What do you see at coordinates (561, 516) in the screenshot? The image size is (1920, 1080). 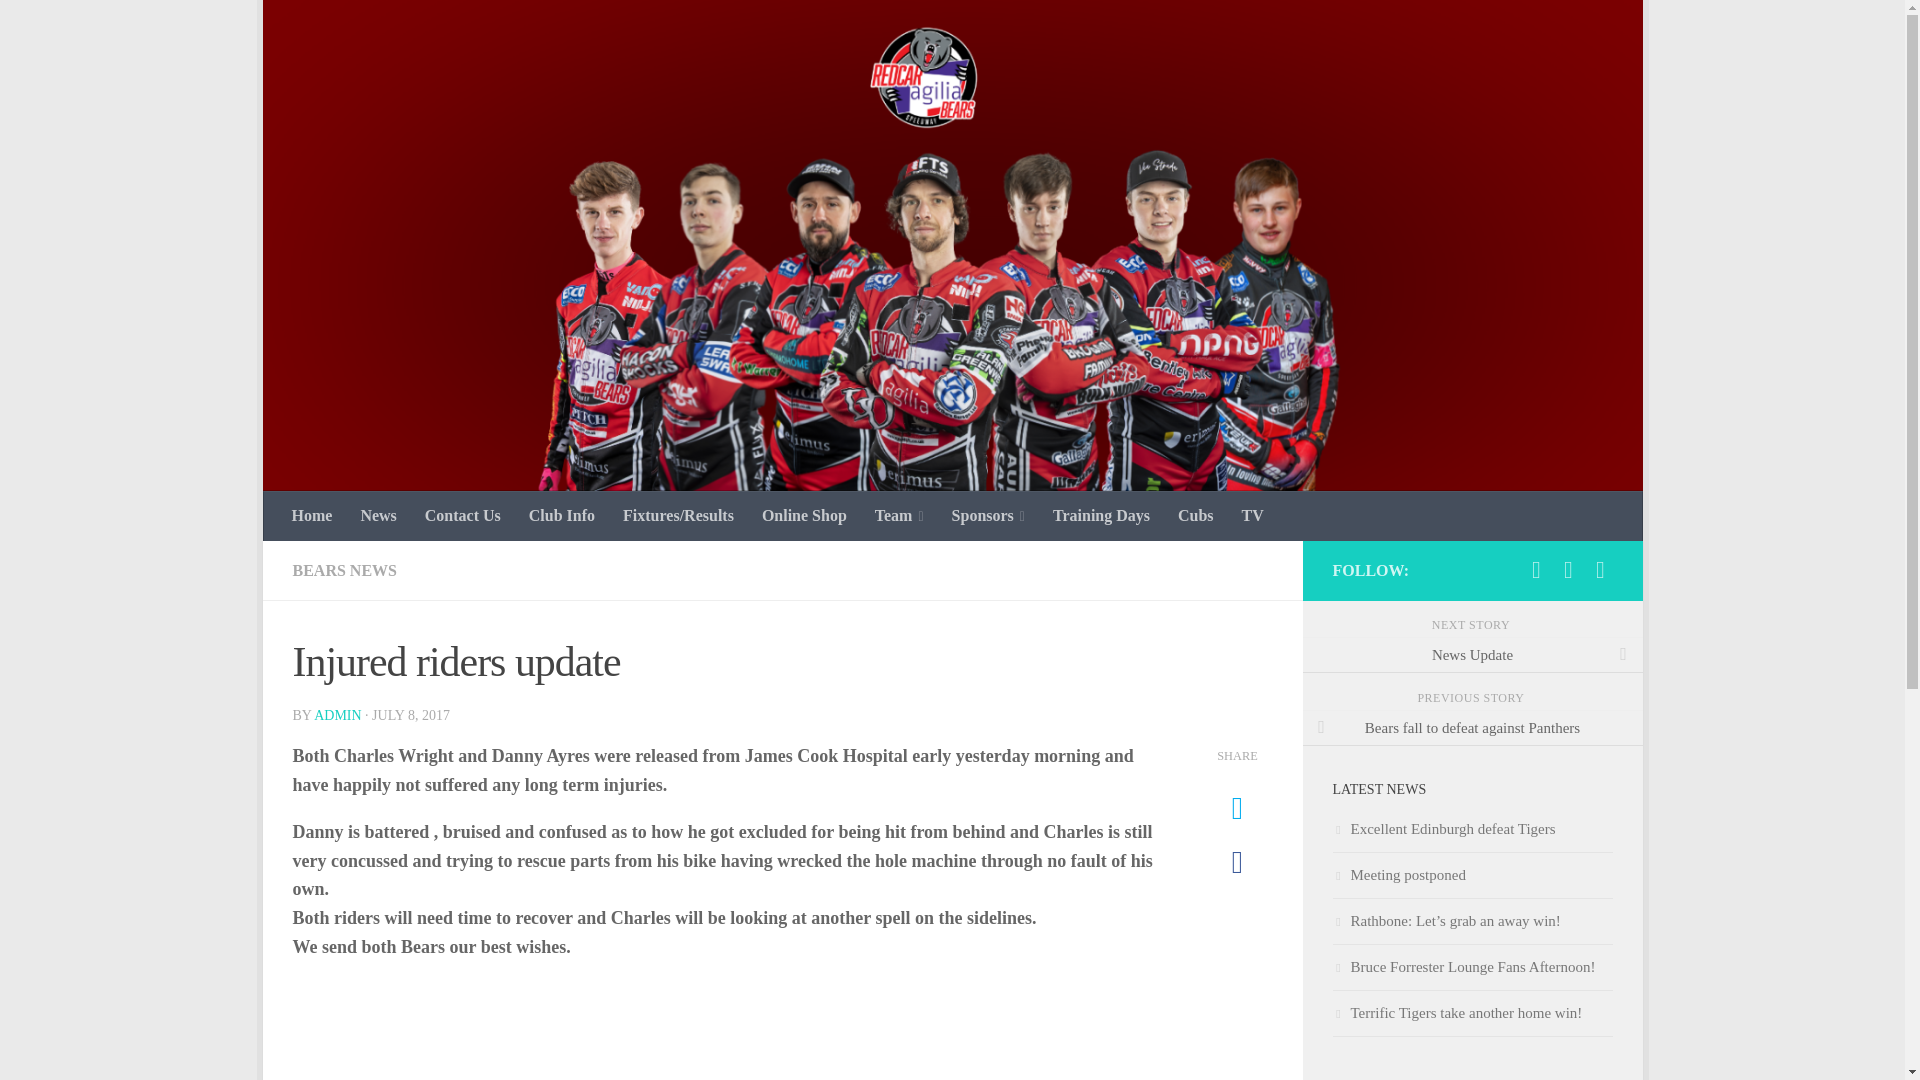 I see `Club Info` at bounding box center [561, 516].